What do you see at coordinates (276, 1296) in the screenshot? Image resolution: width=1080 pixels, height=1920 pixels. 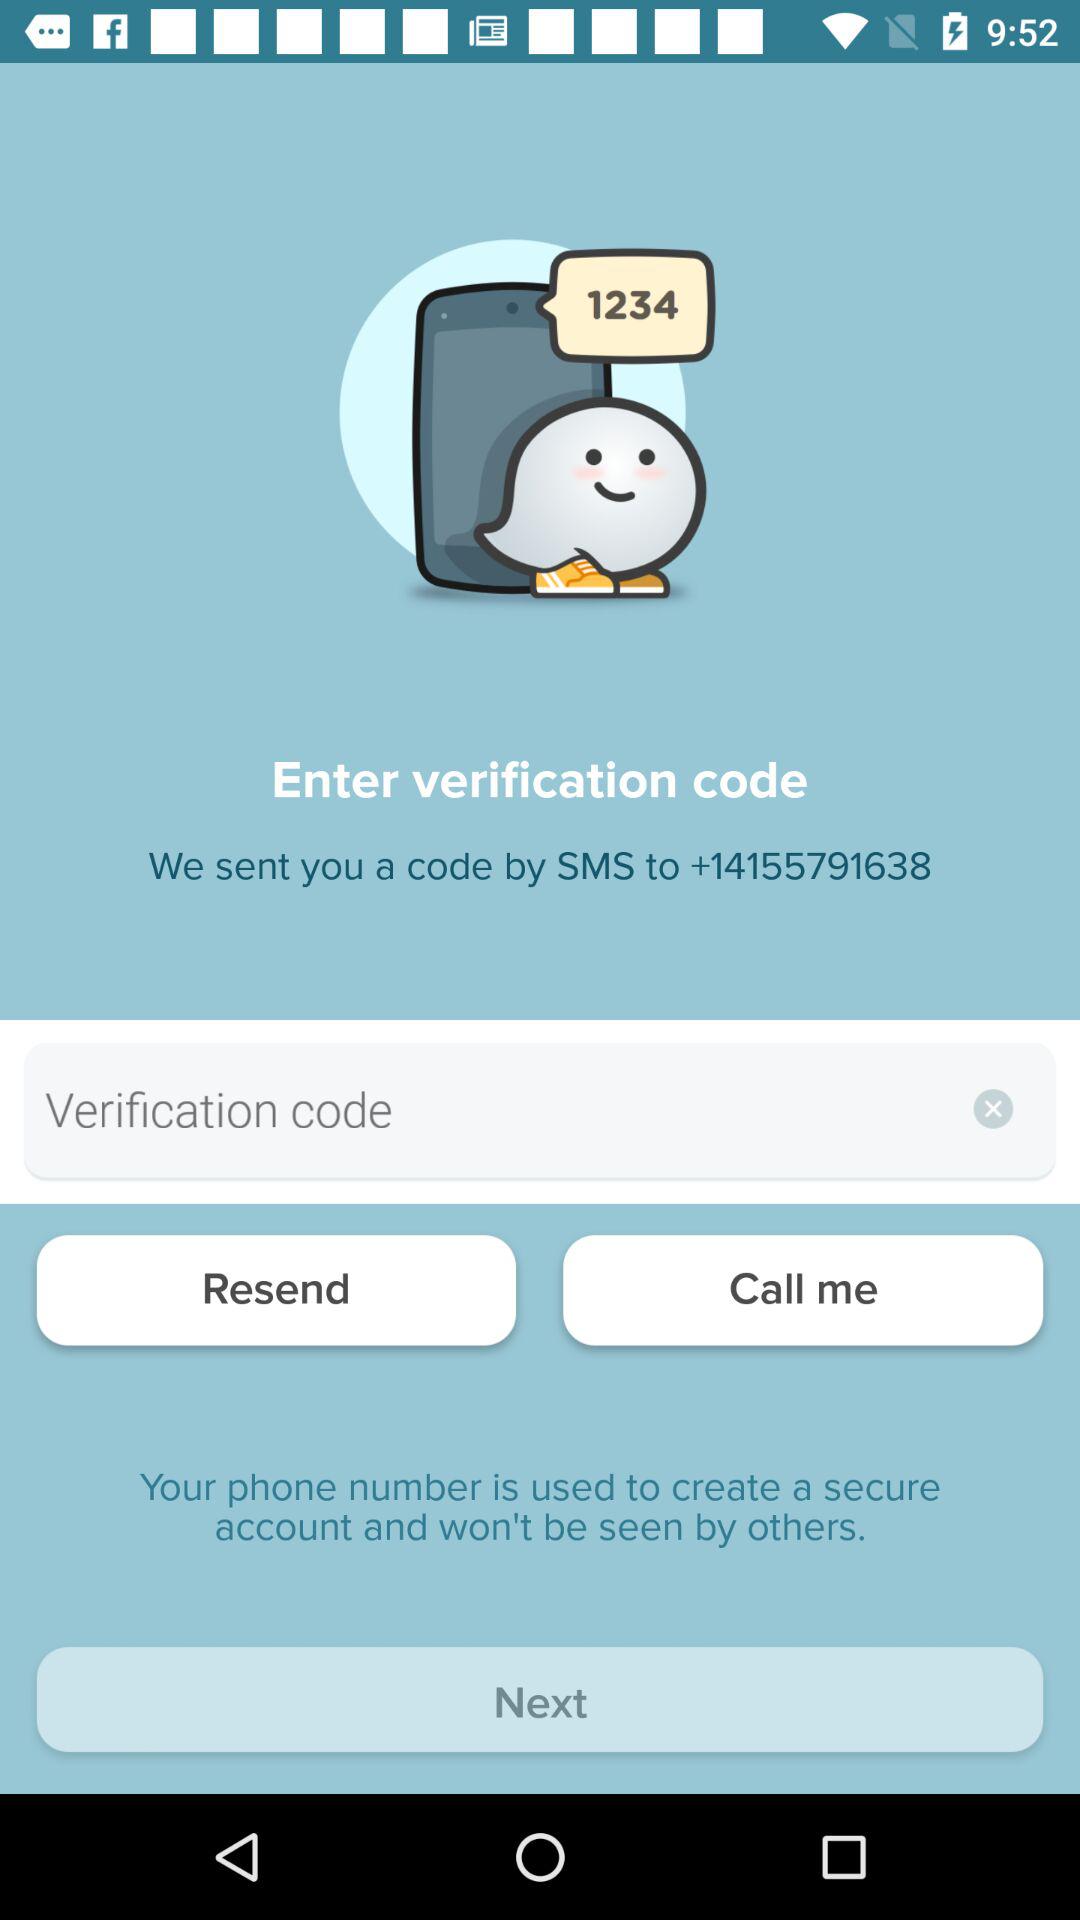 I see `scroll to resend item` at bounding box center [276, 1296].